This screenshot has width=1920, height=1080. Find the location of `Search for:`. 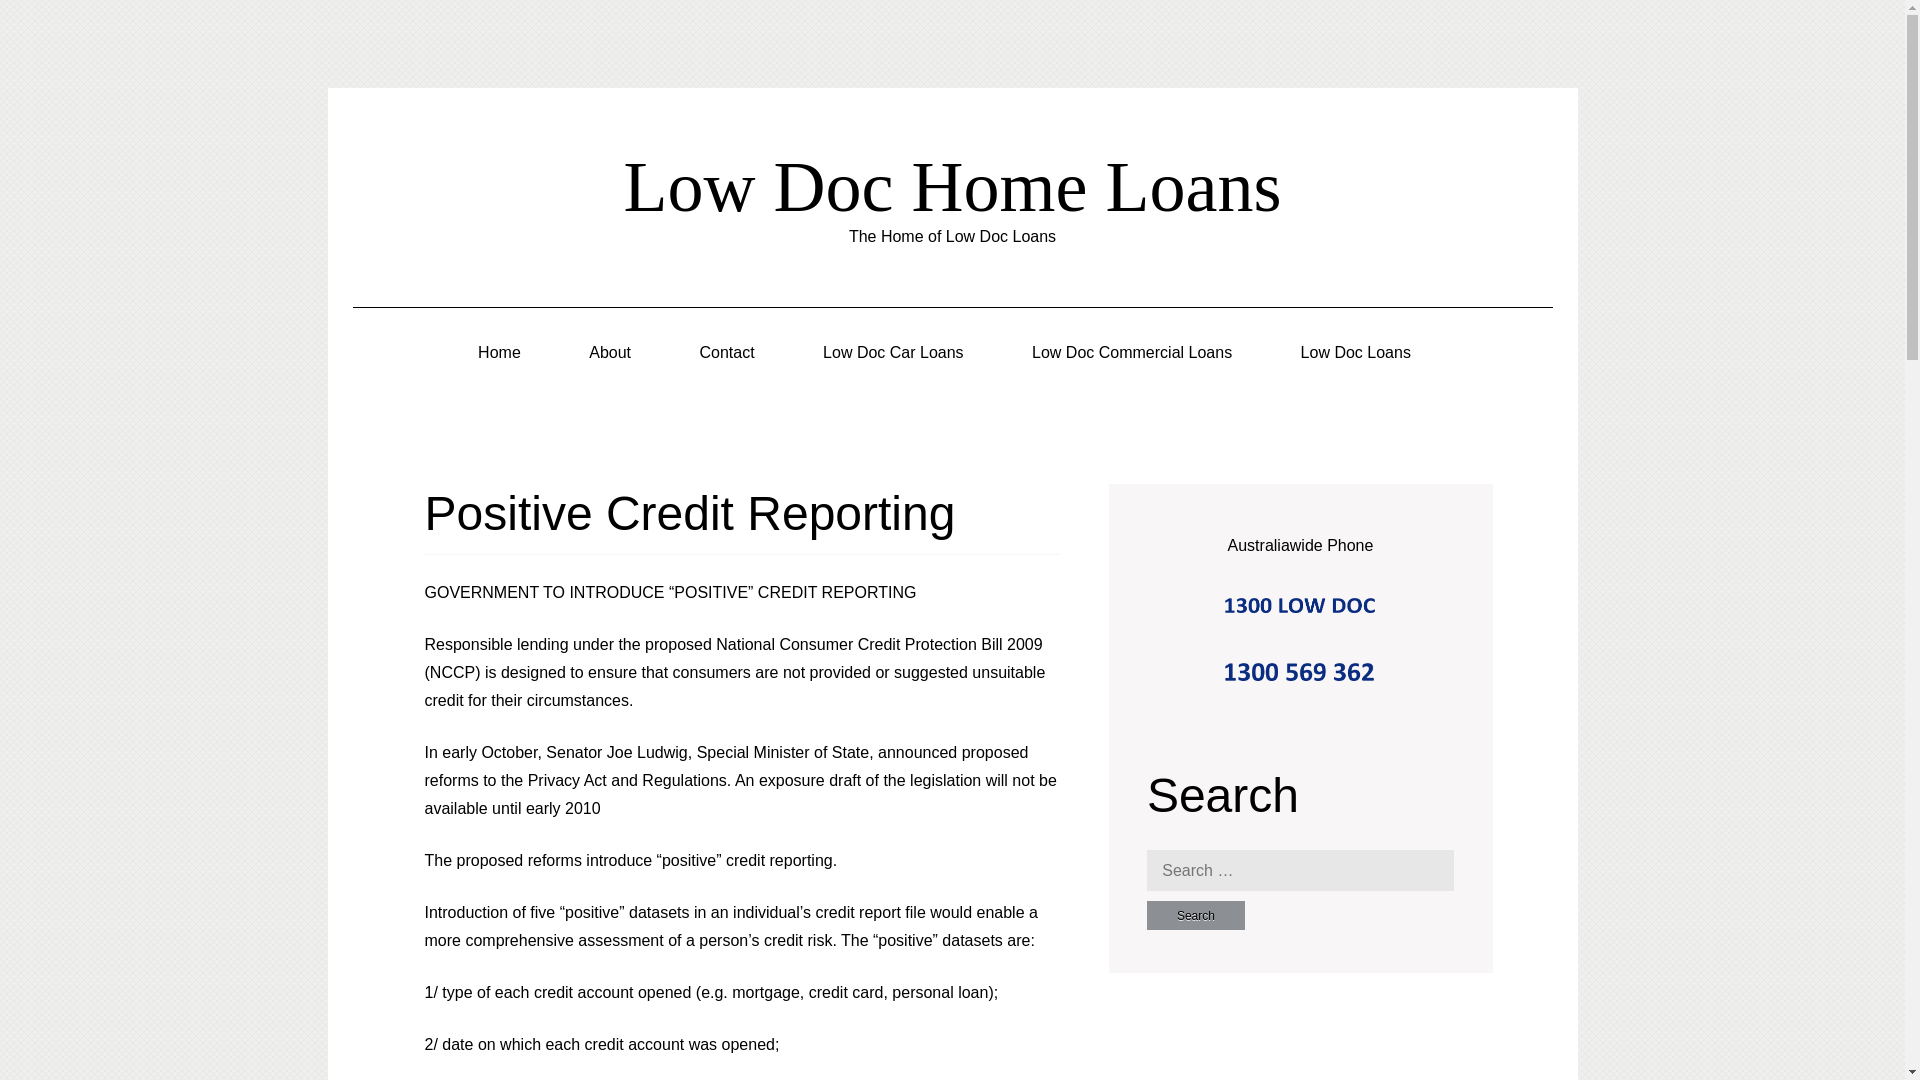

Search for: is located at coordinates (1300, 869).